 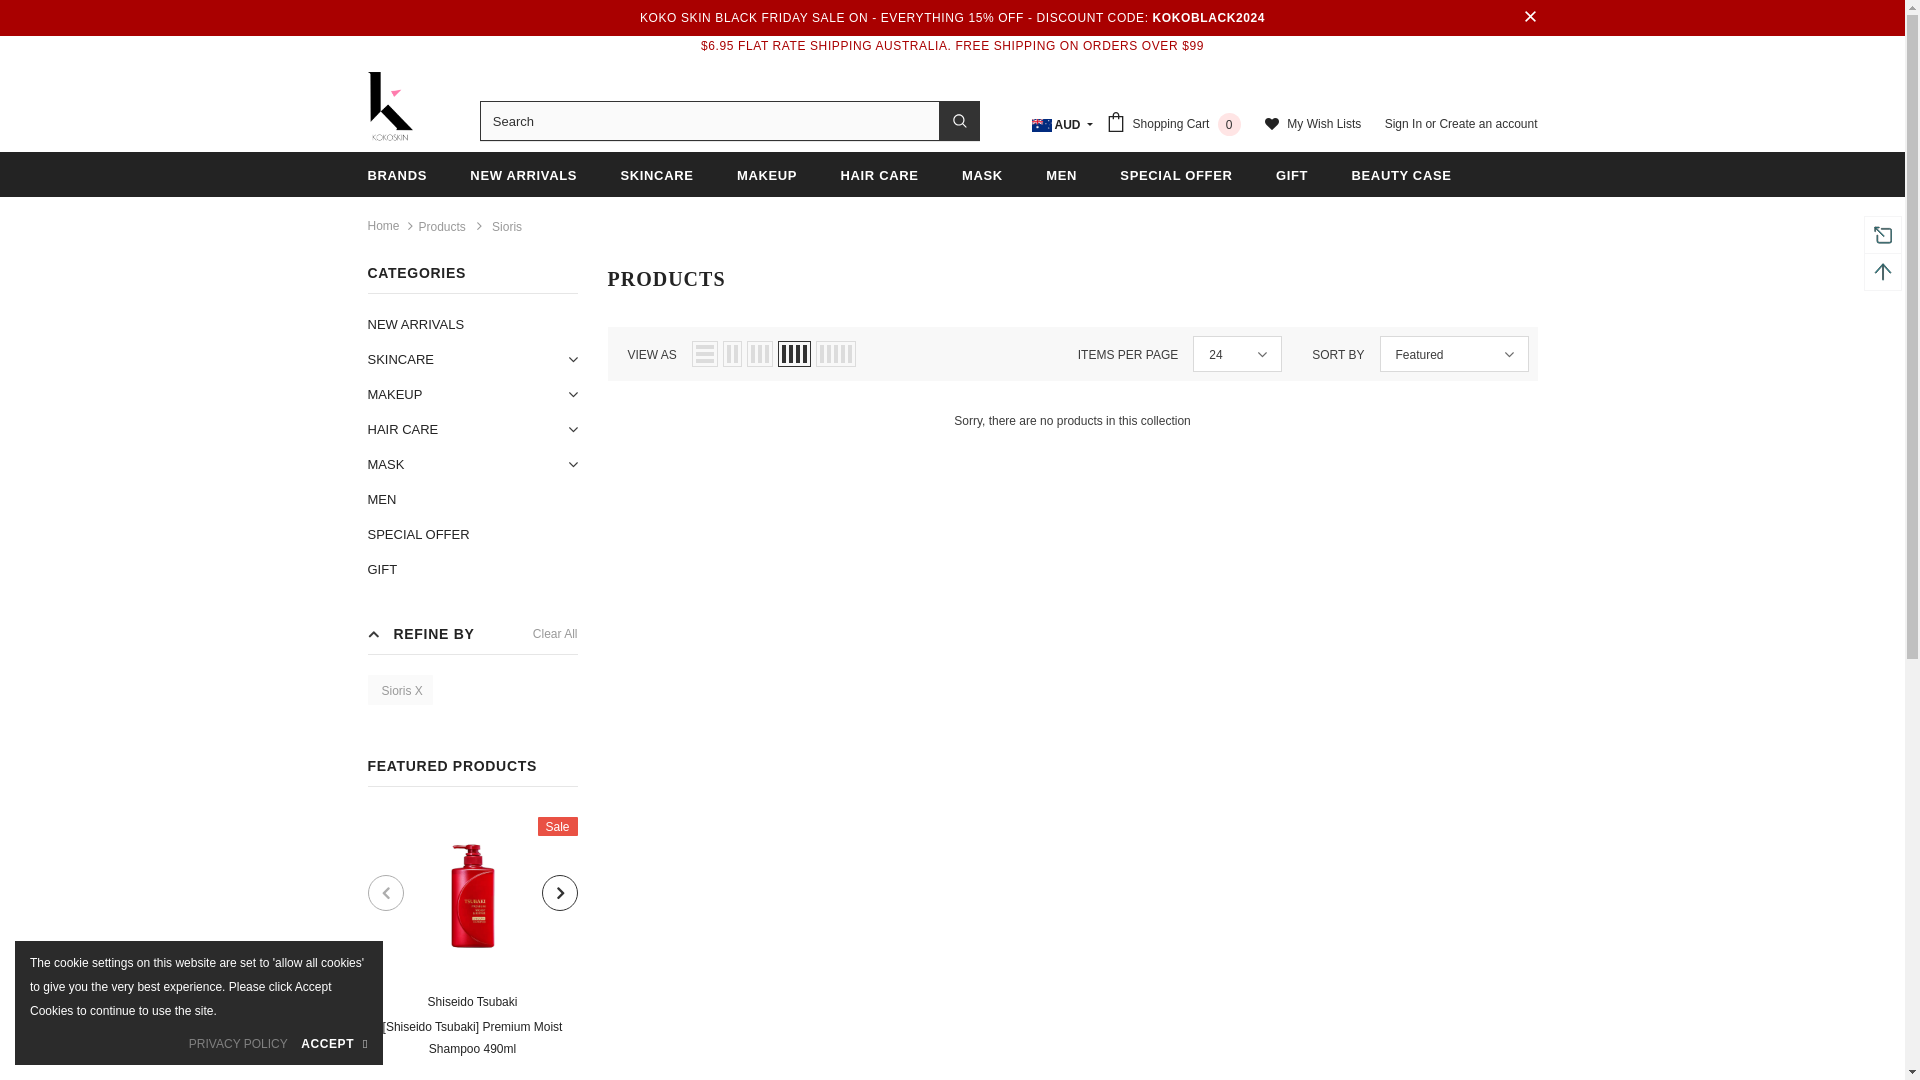 What do you see at coordinates (382, 500) in the screenshot?
I see `MEN` at bounding box center [382, 500].